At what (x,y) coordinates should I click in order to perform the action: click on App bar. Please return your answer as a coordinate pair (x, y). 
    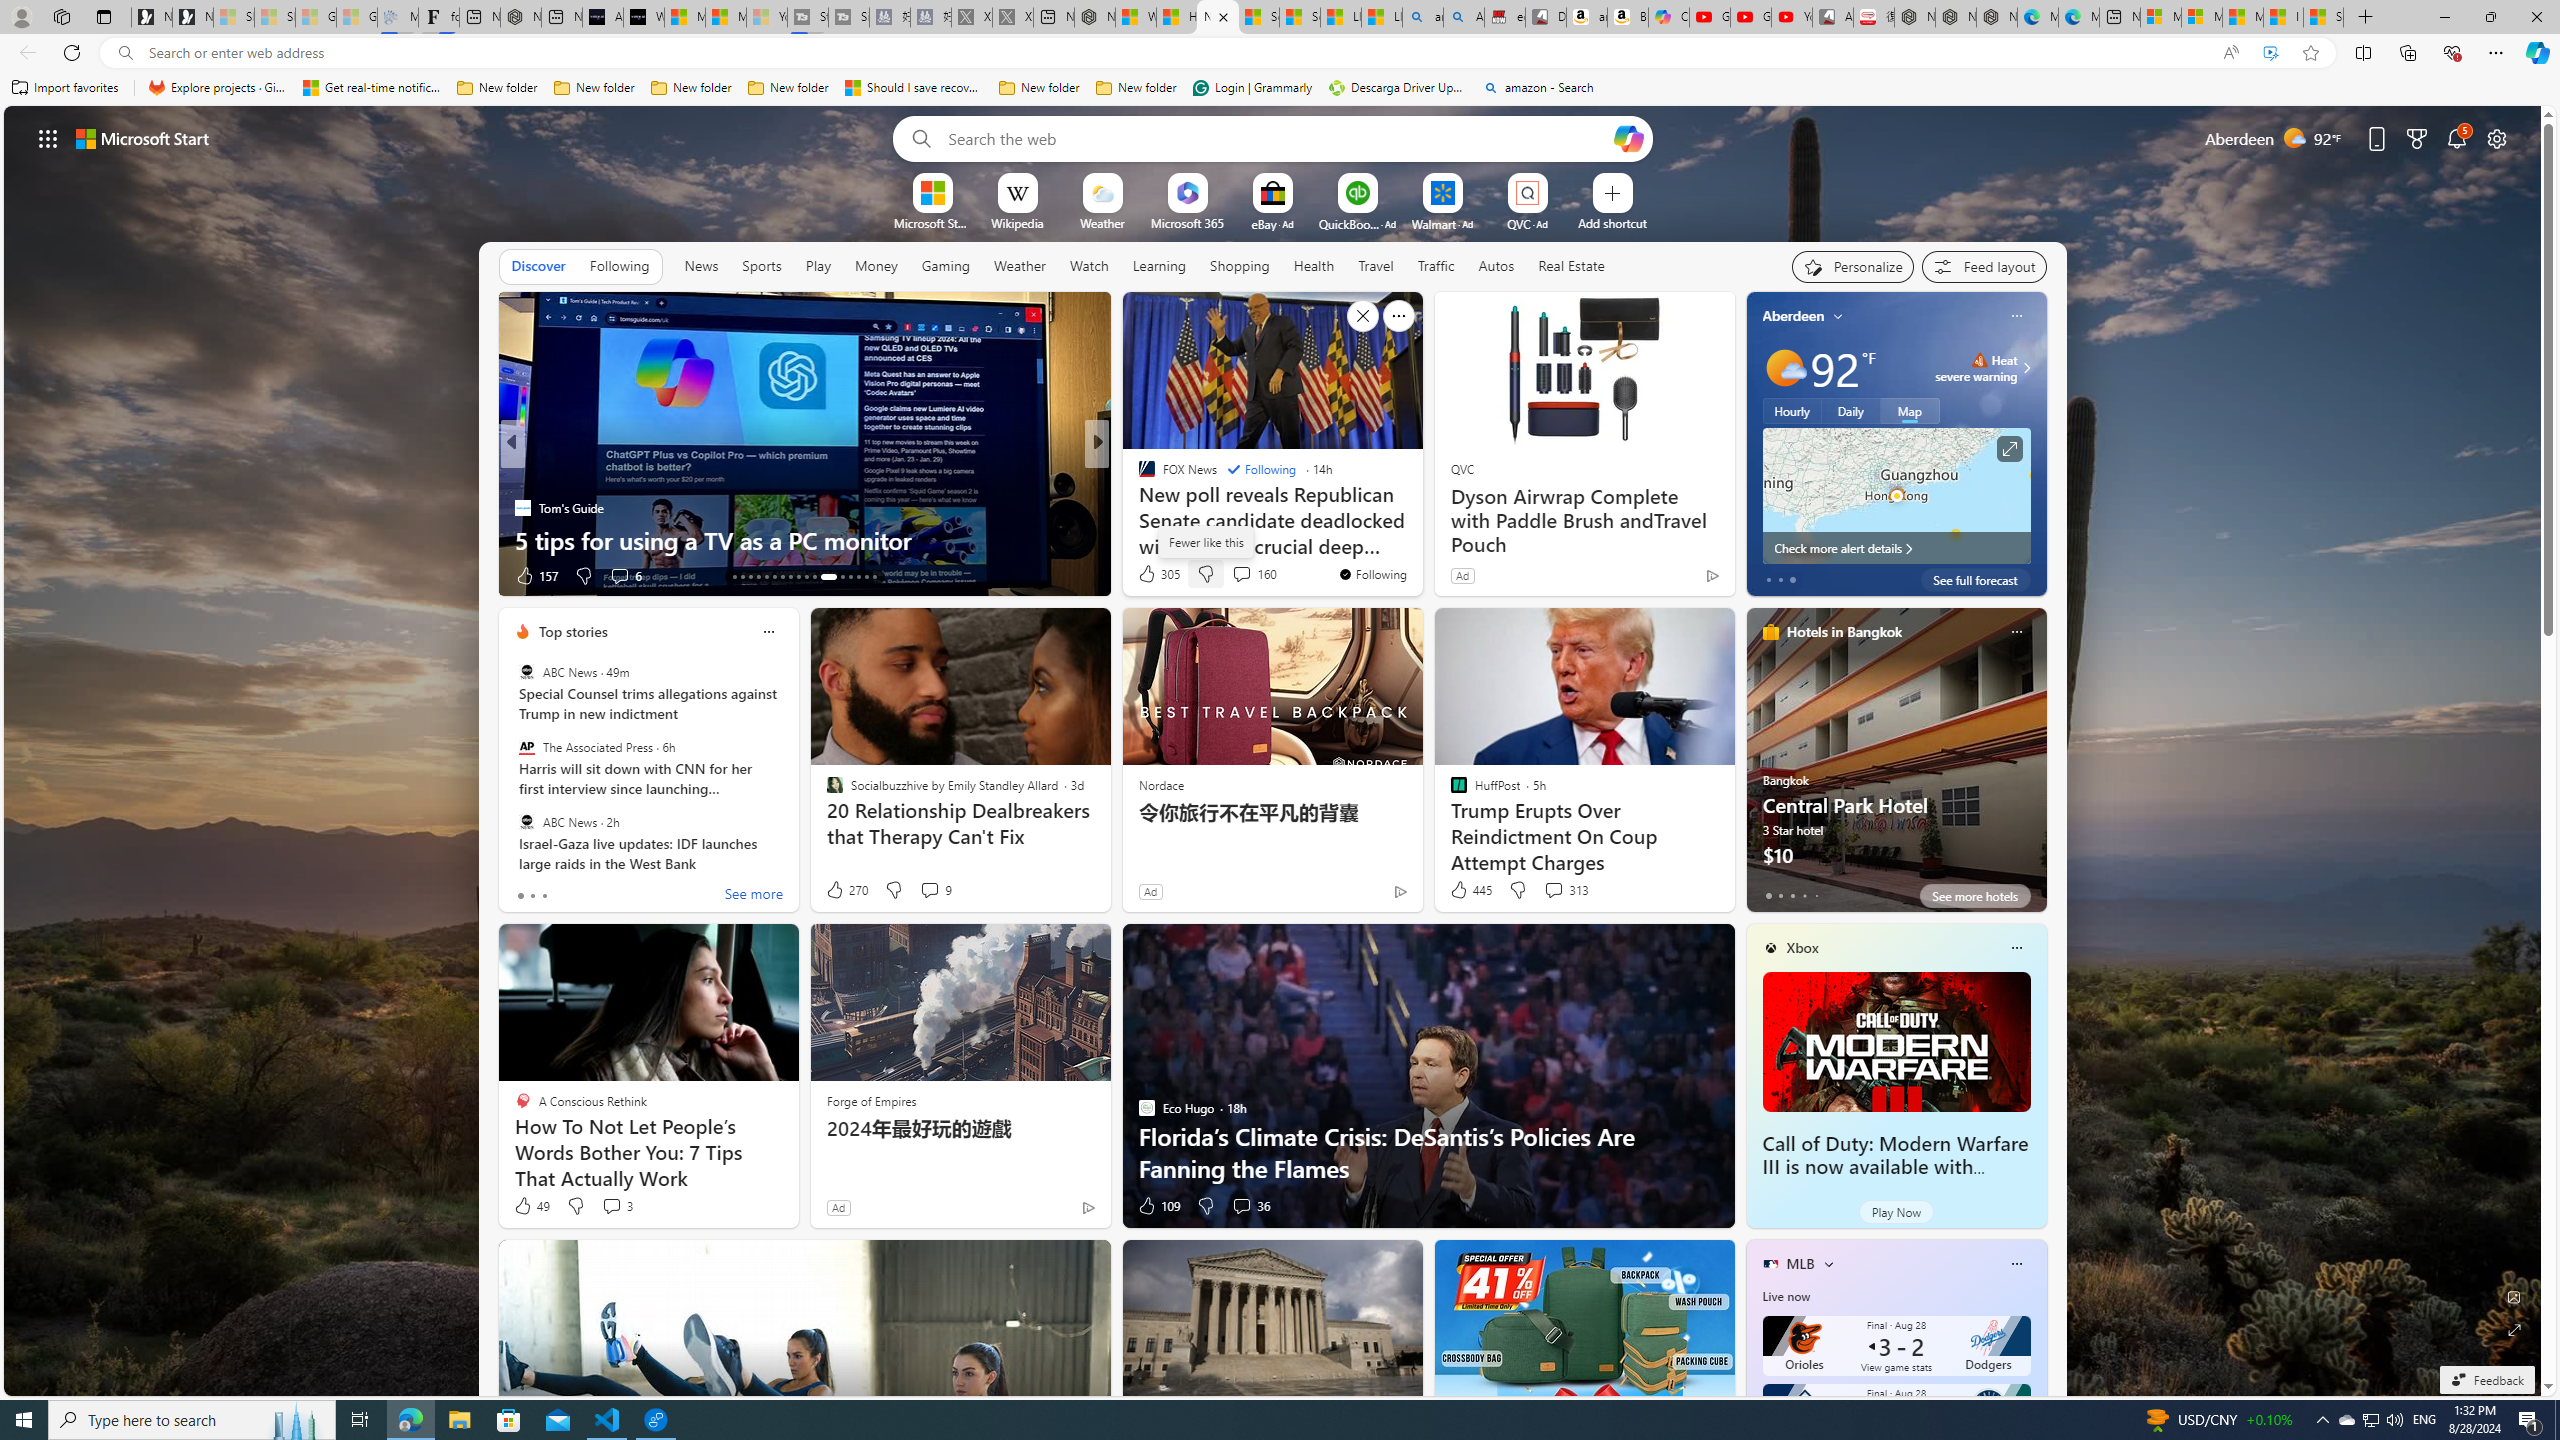
    Looking at the image, I should click on (1280, 53).